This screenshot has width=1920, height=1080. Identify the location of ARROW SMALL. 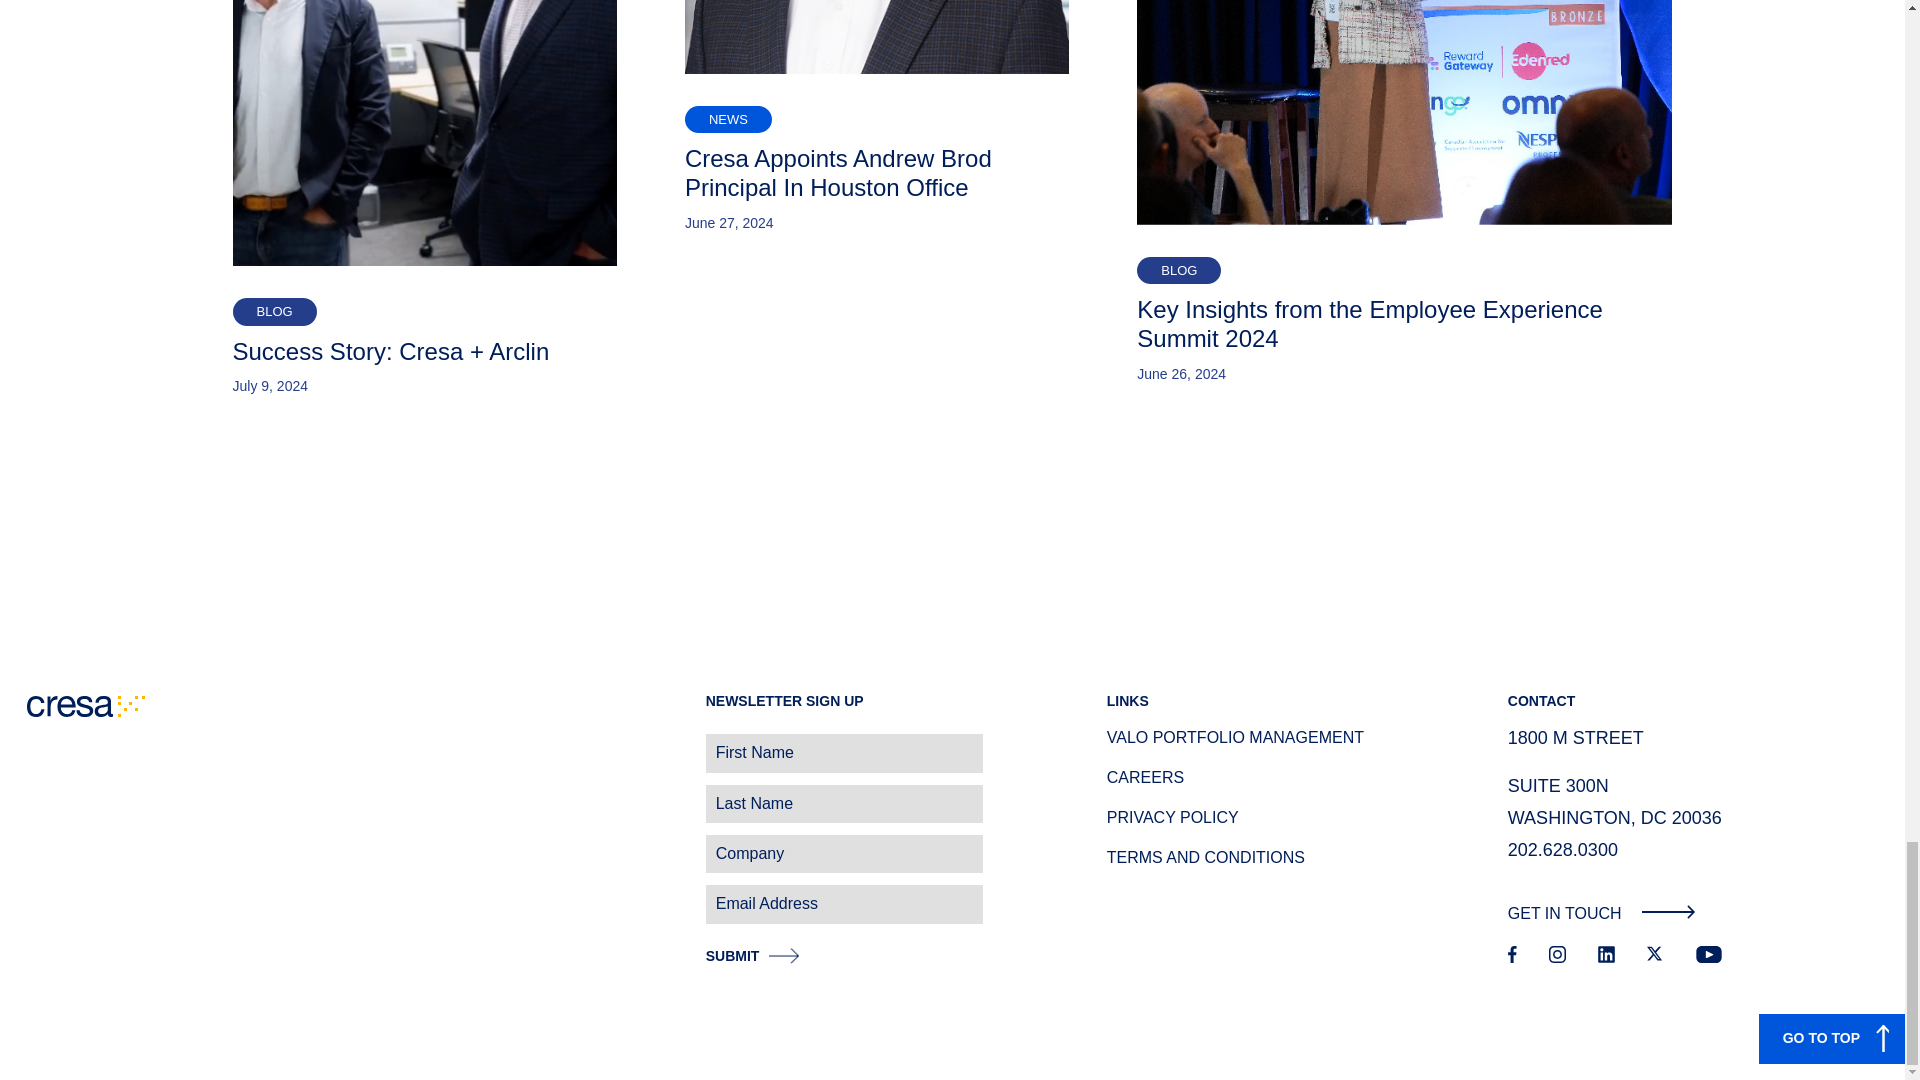
(1668, 912).